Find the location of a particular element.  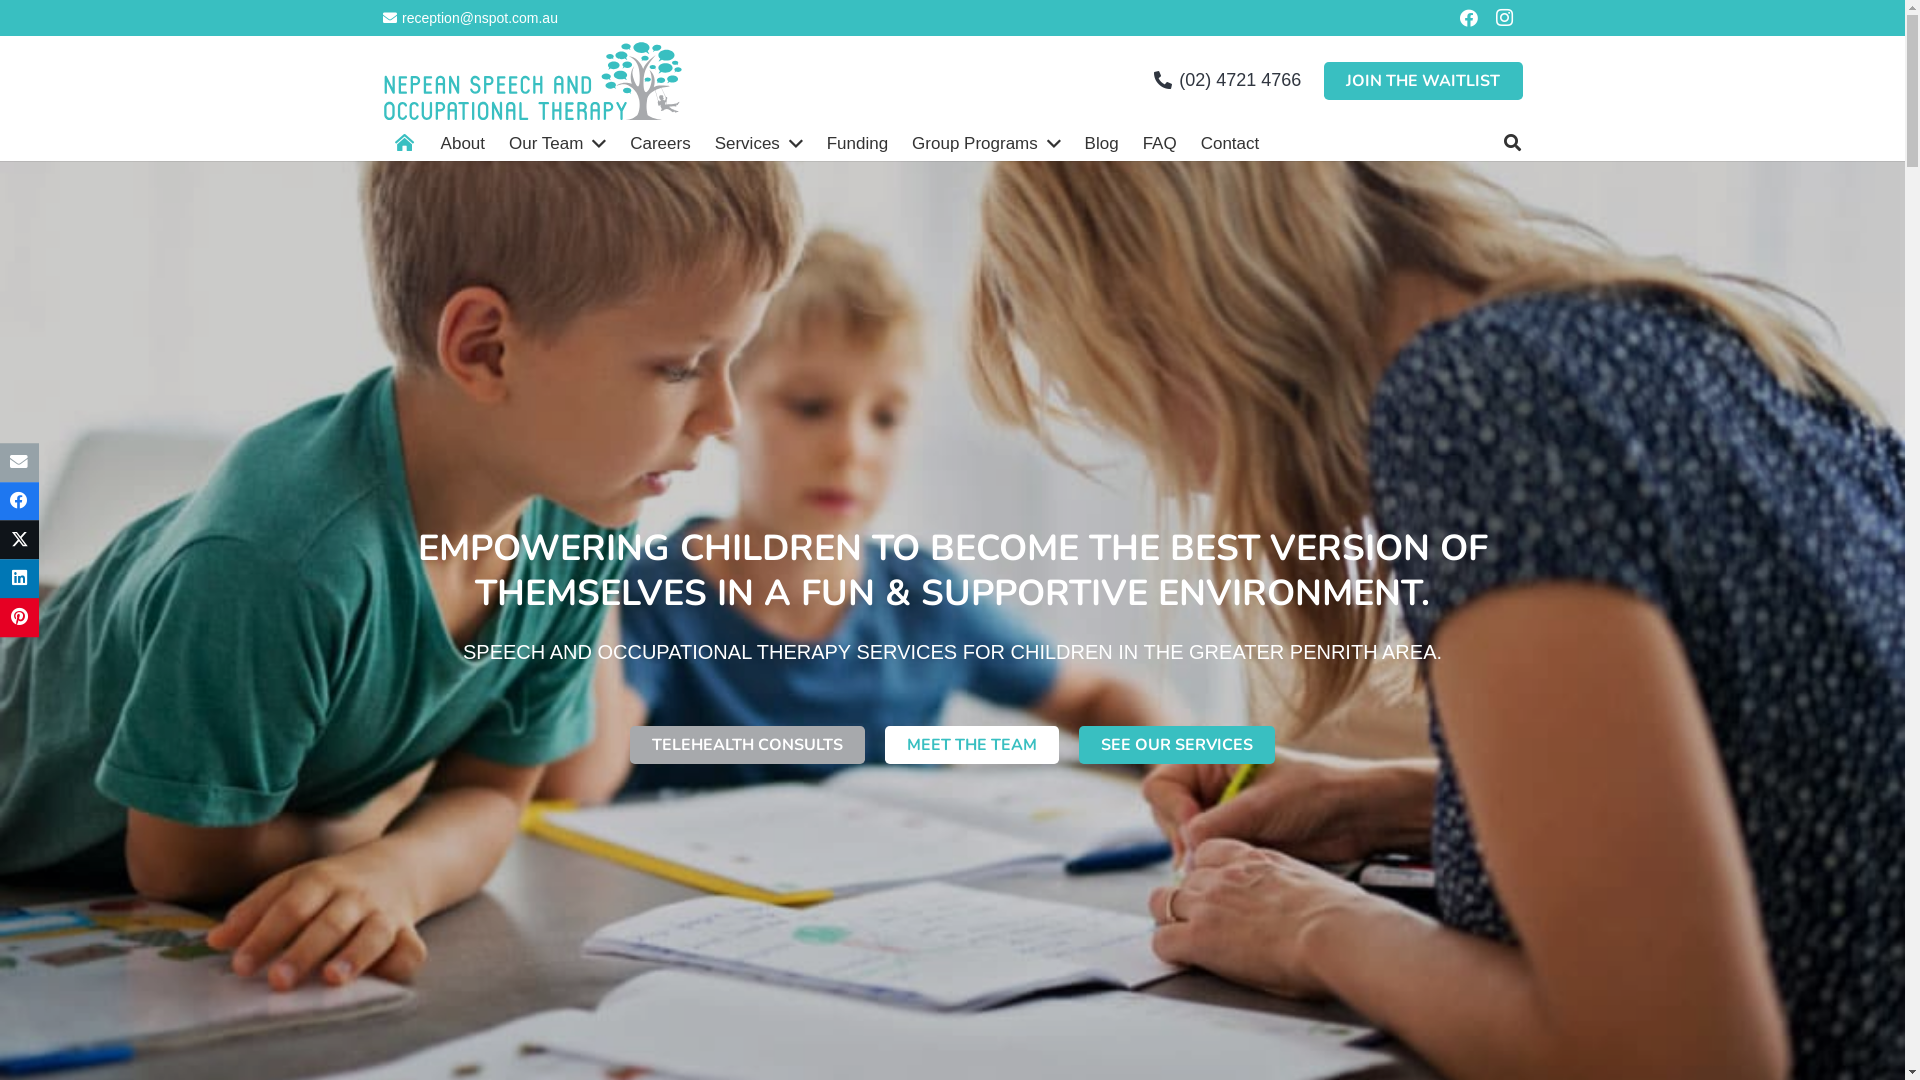

Instagram is located at coordinates (1505, 18).